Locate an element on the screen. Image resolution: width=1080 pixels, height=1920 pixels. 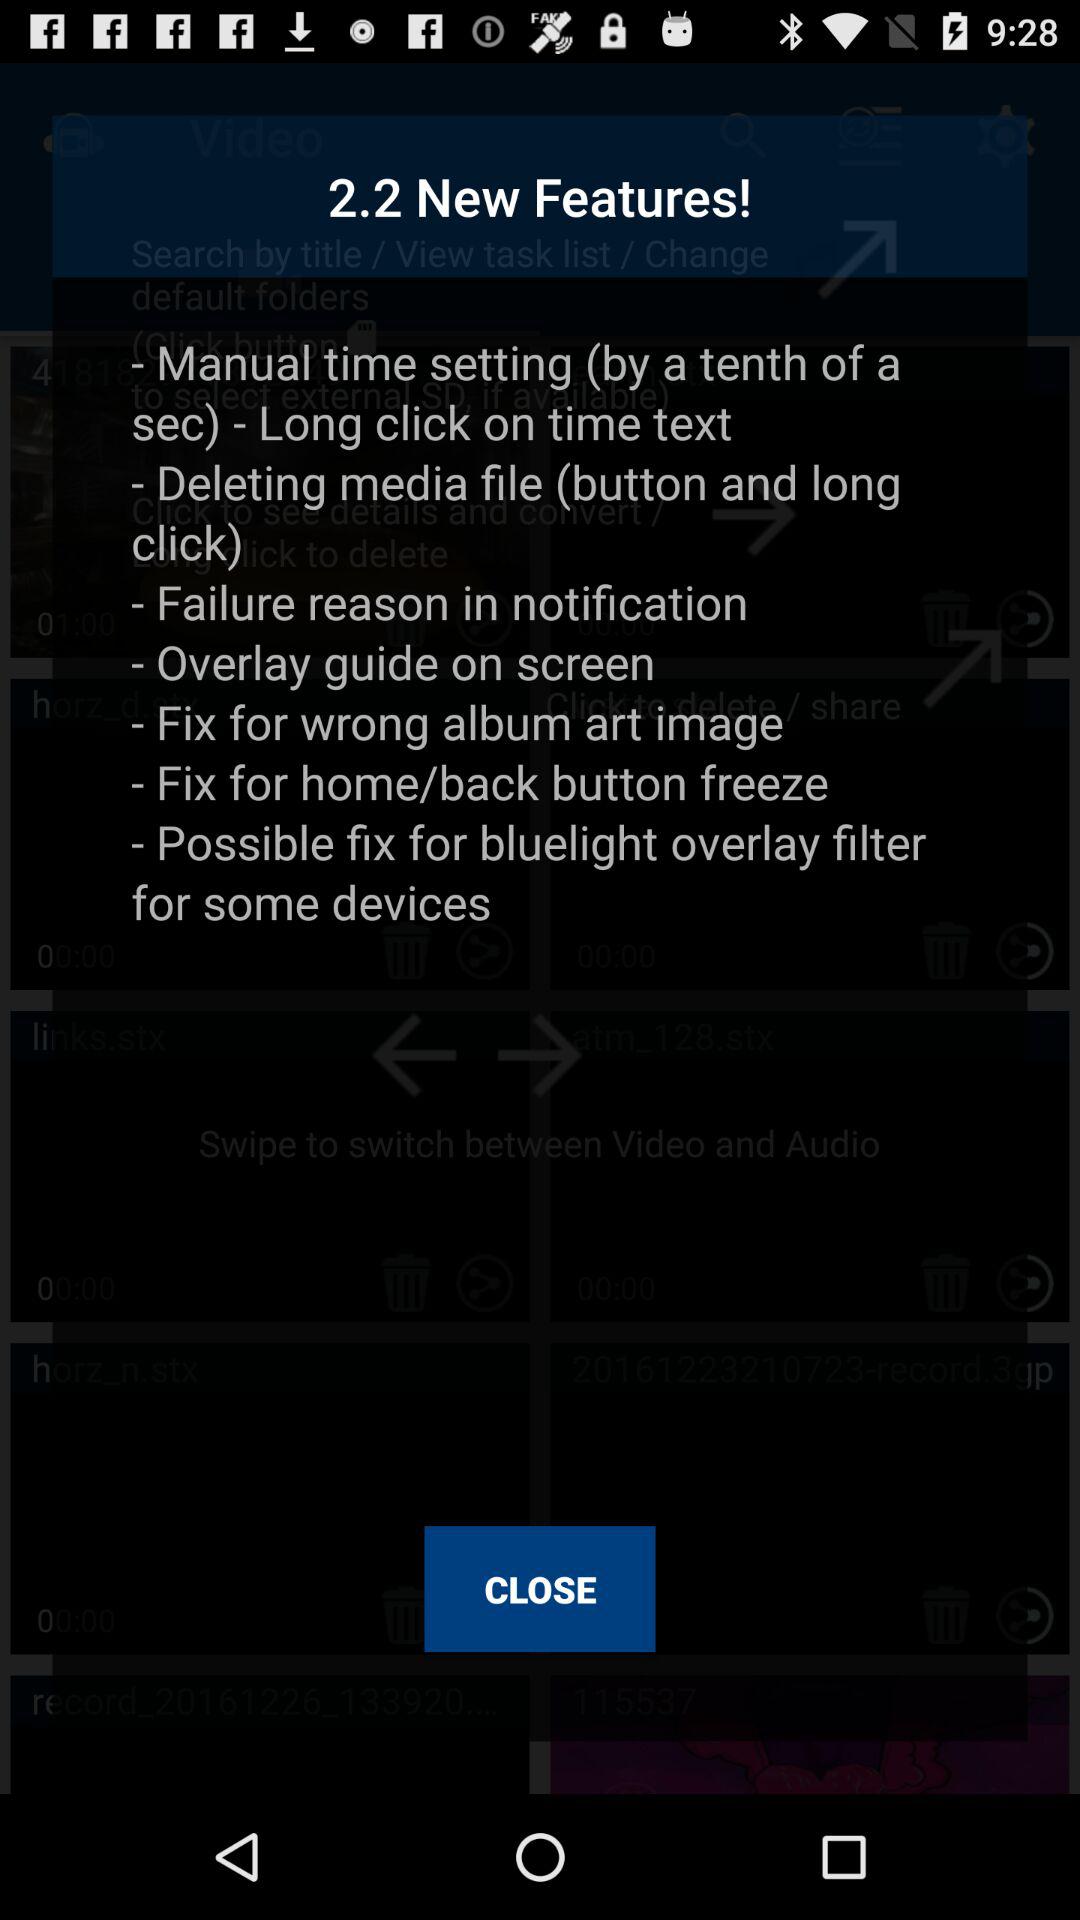
tap item above the close is located at coordinates (540, 914).